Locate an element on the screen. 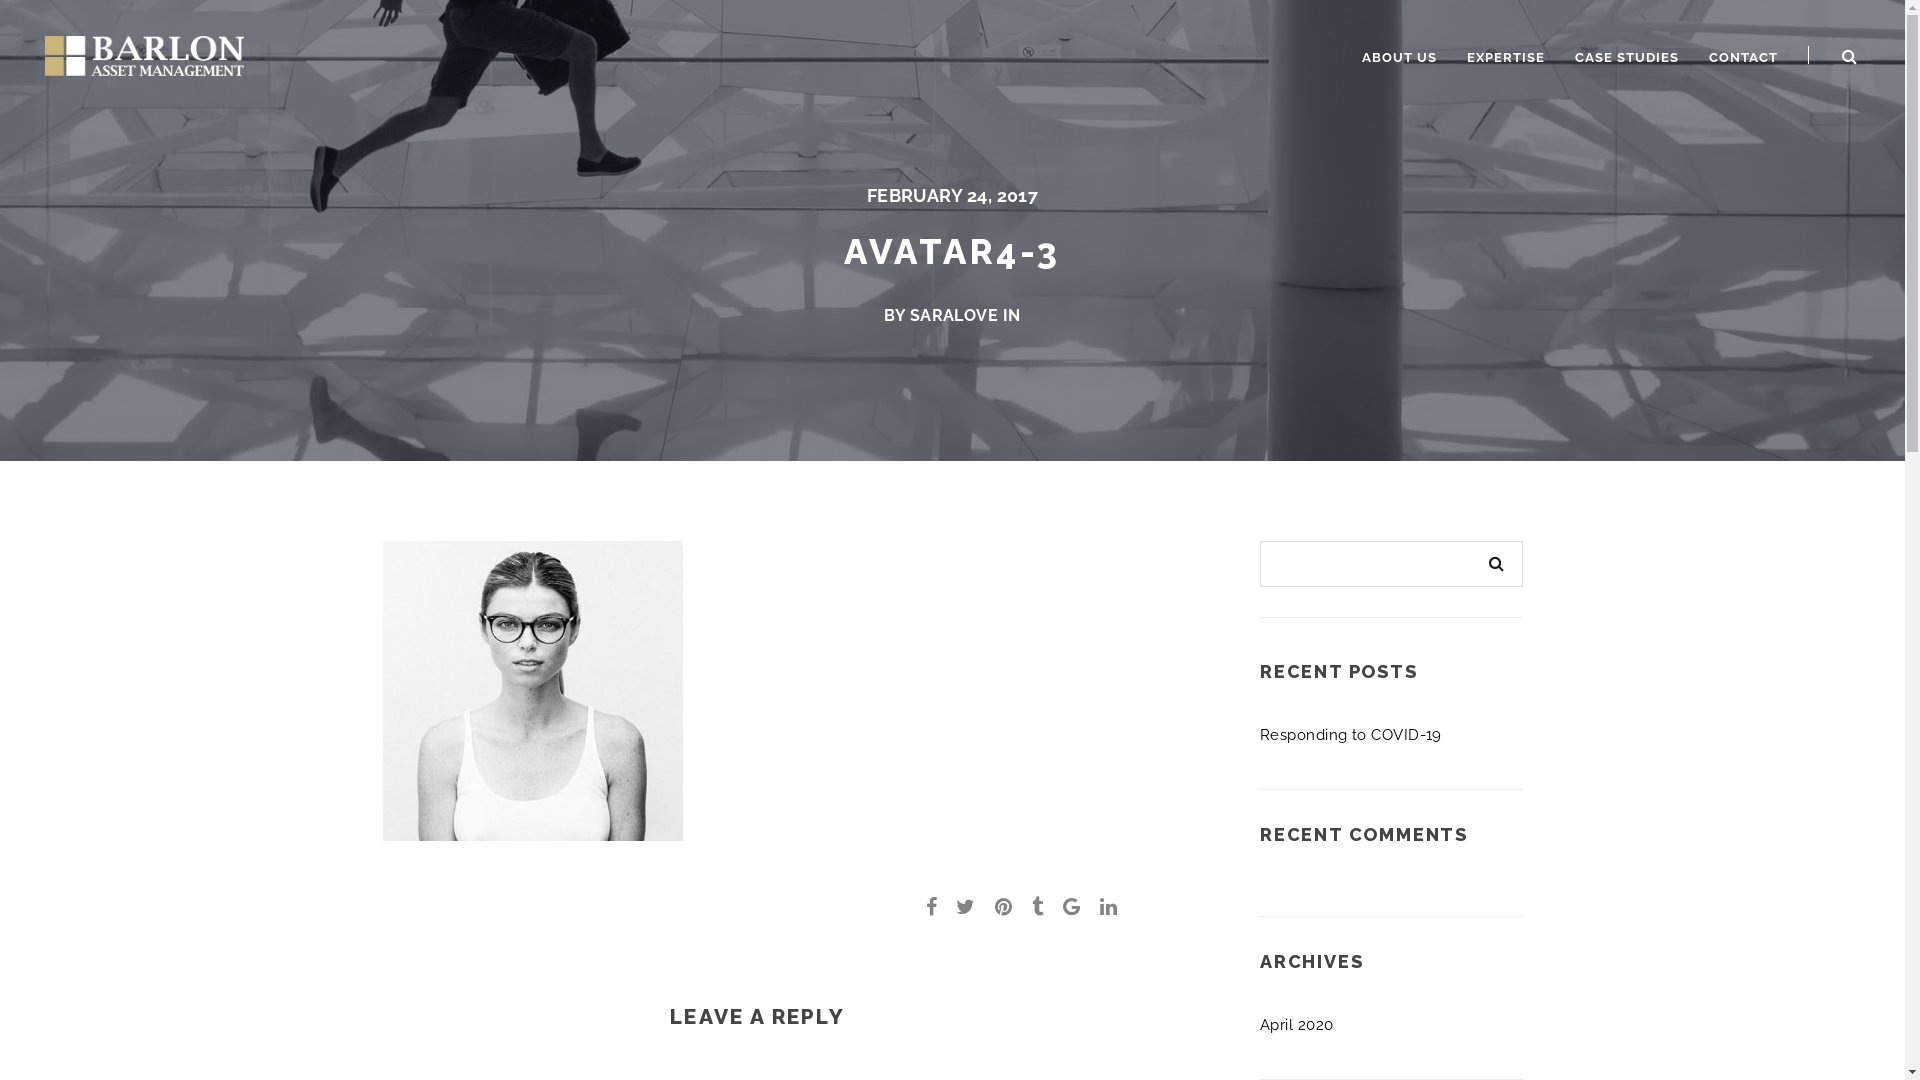 Image resolution: width=1920 pixels, height=1080 pixels. Responding to COVID-19 is located at coordinates (1351, 735).